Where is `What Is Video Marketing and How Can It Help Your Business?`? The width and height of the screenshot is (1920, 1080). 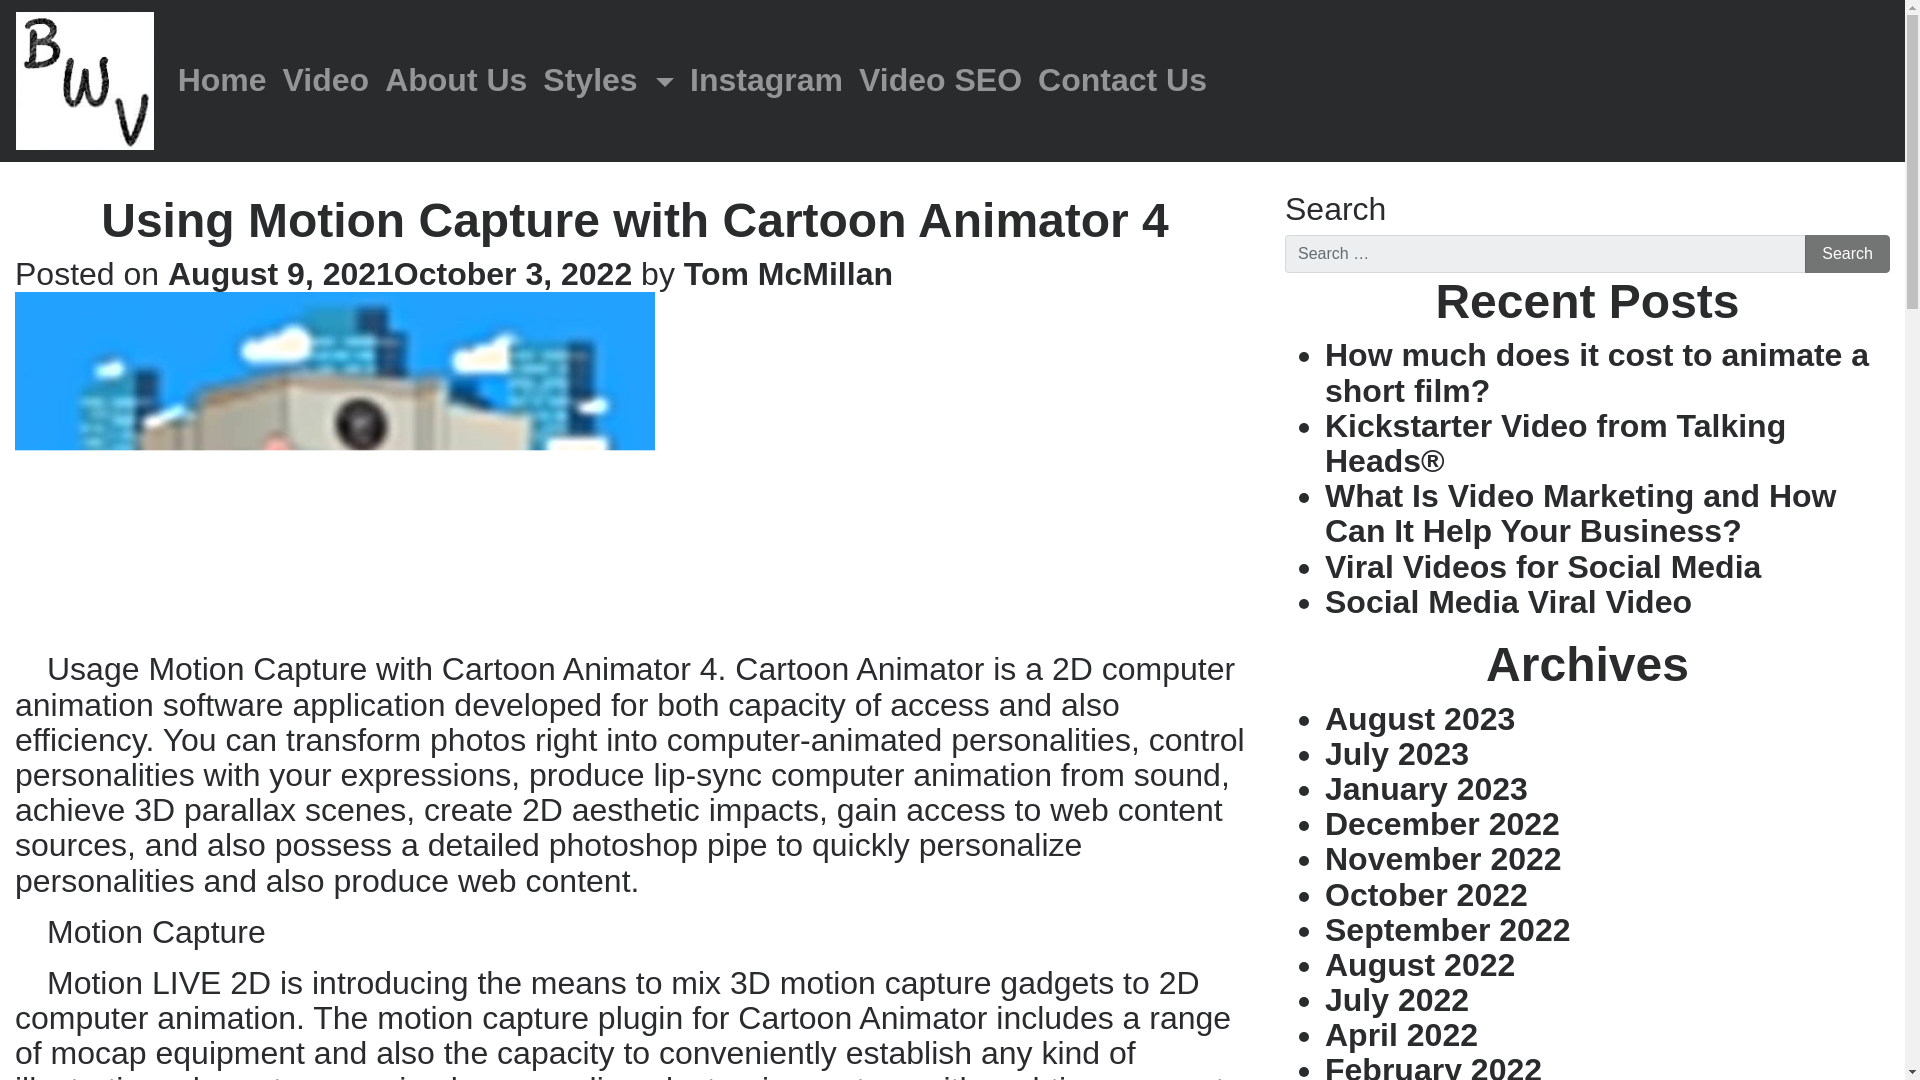
What Is Video Marketing and How Can It Help Your Business? is located at coordinates (1580, 513).